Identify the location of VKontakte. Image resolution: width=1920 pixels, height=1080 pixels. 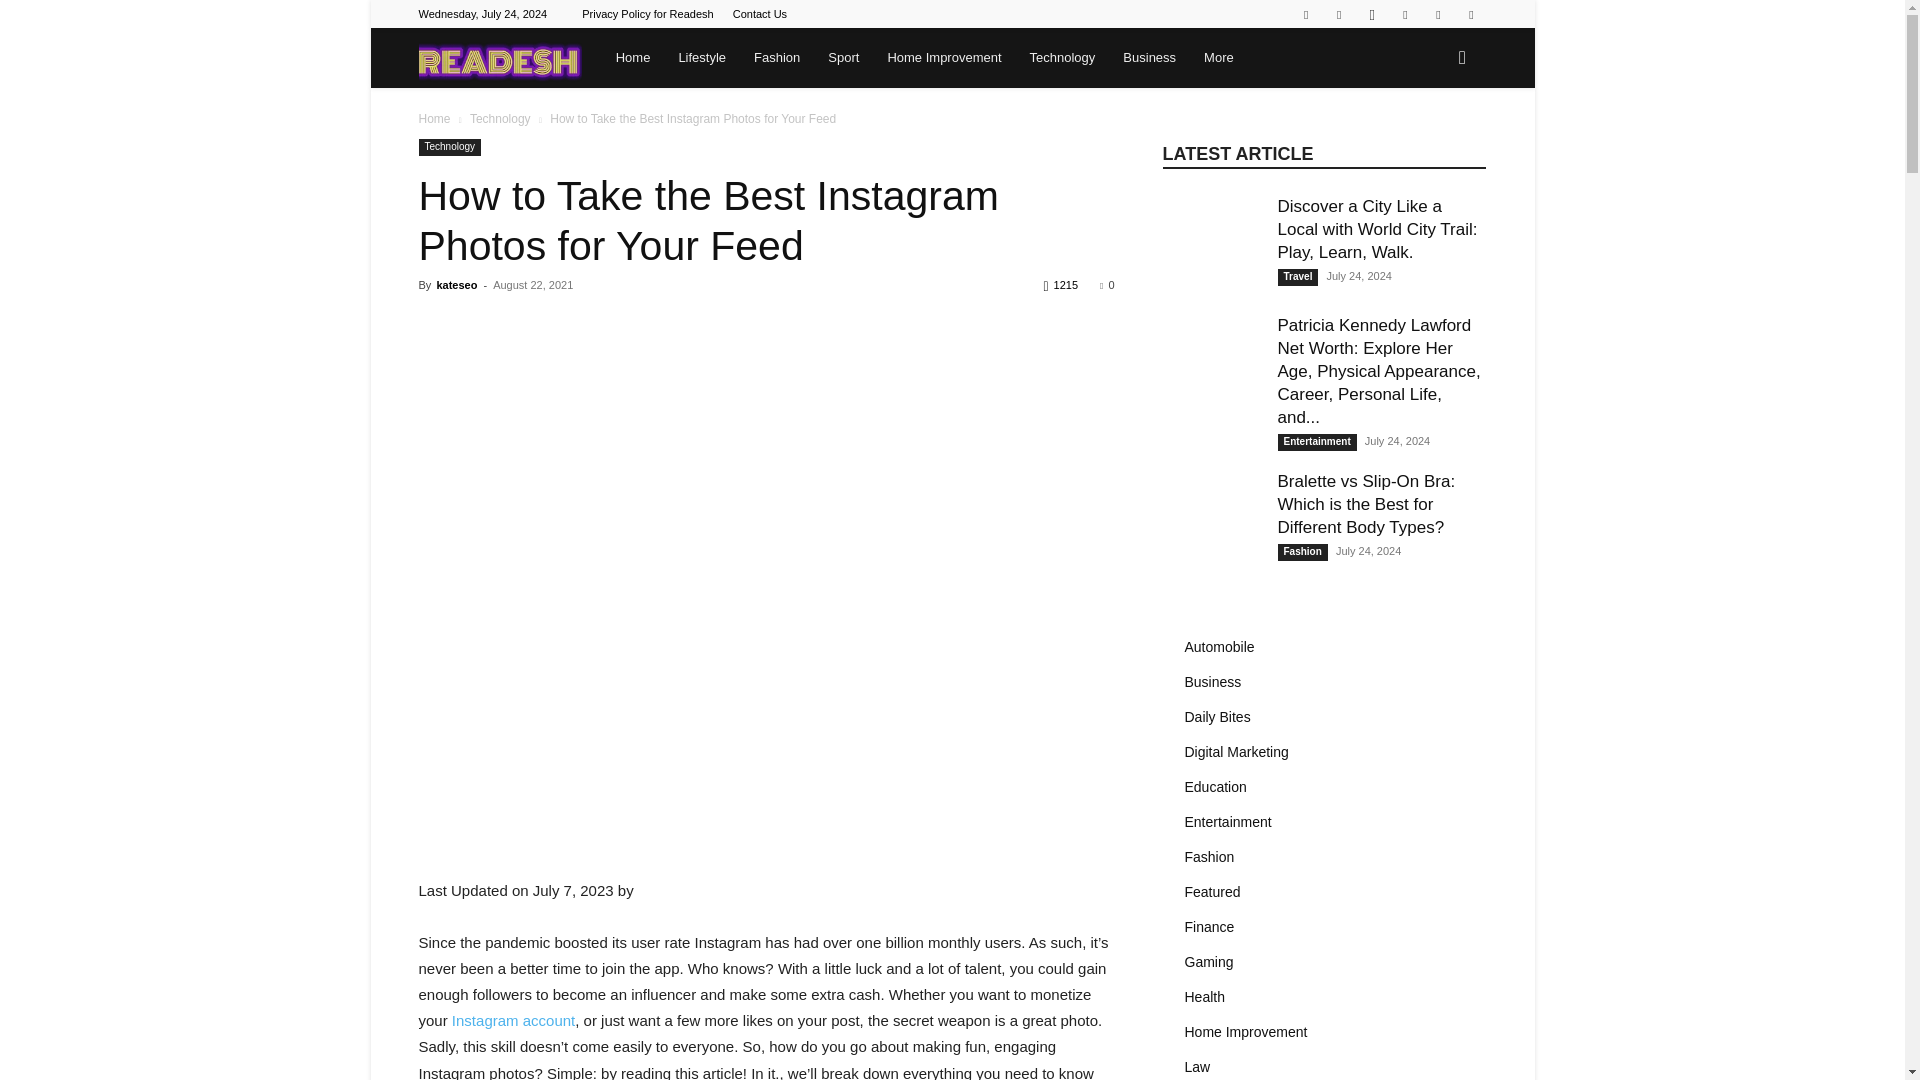
(1470, 14).